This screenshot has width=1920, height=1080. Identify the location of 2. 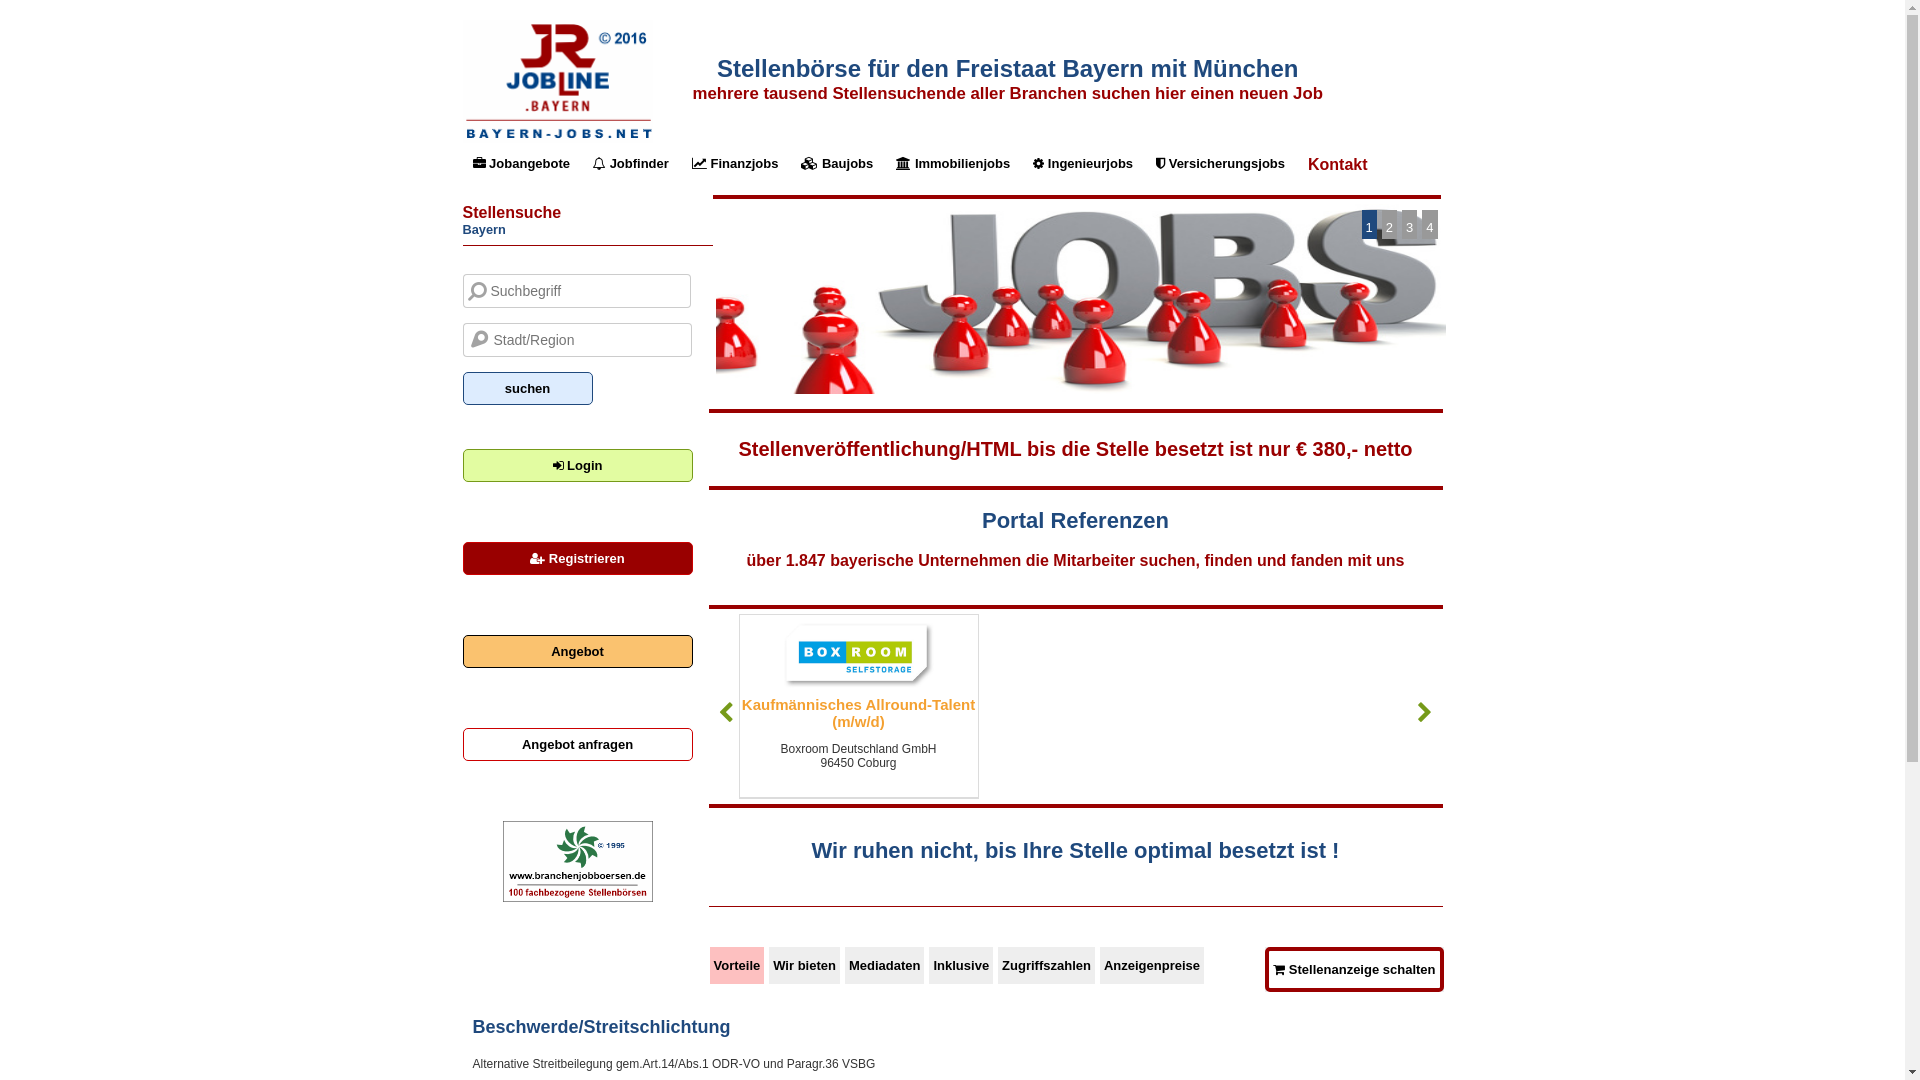
(1390, 224).